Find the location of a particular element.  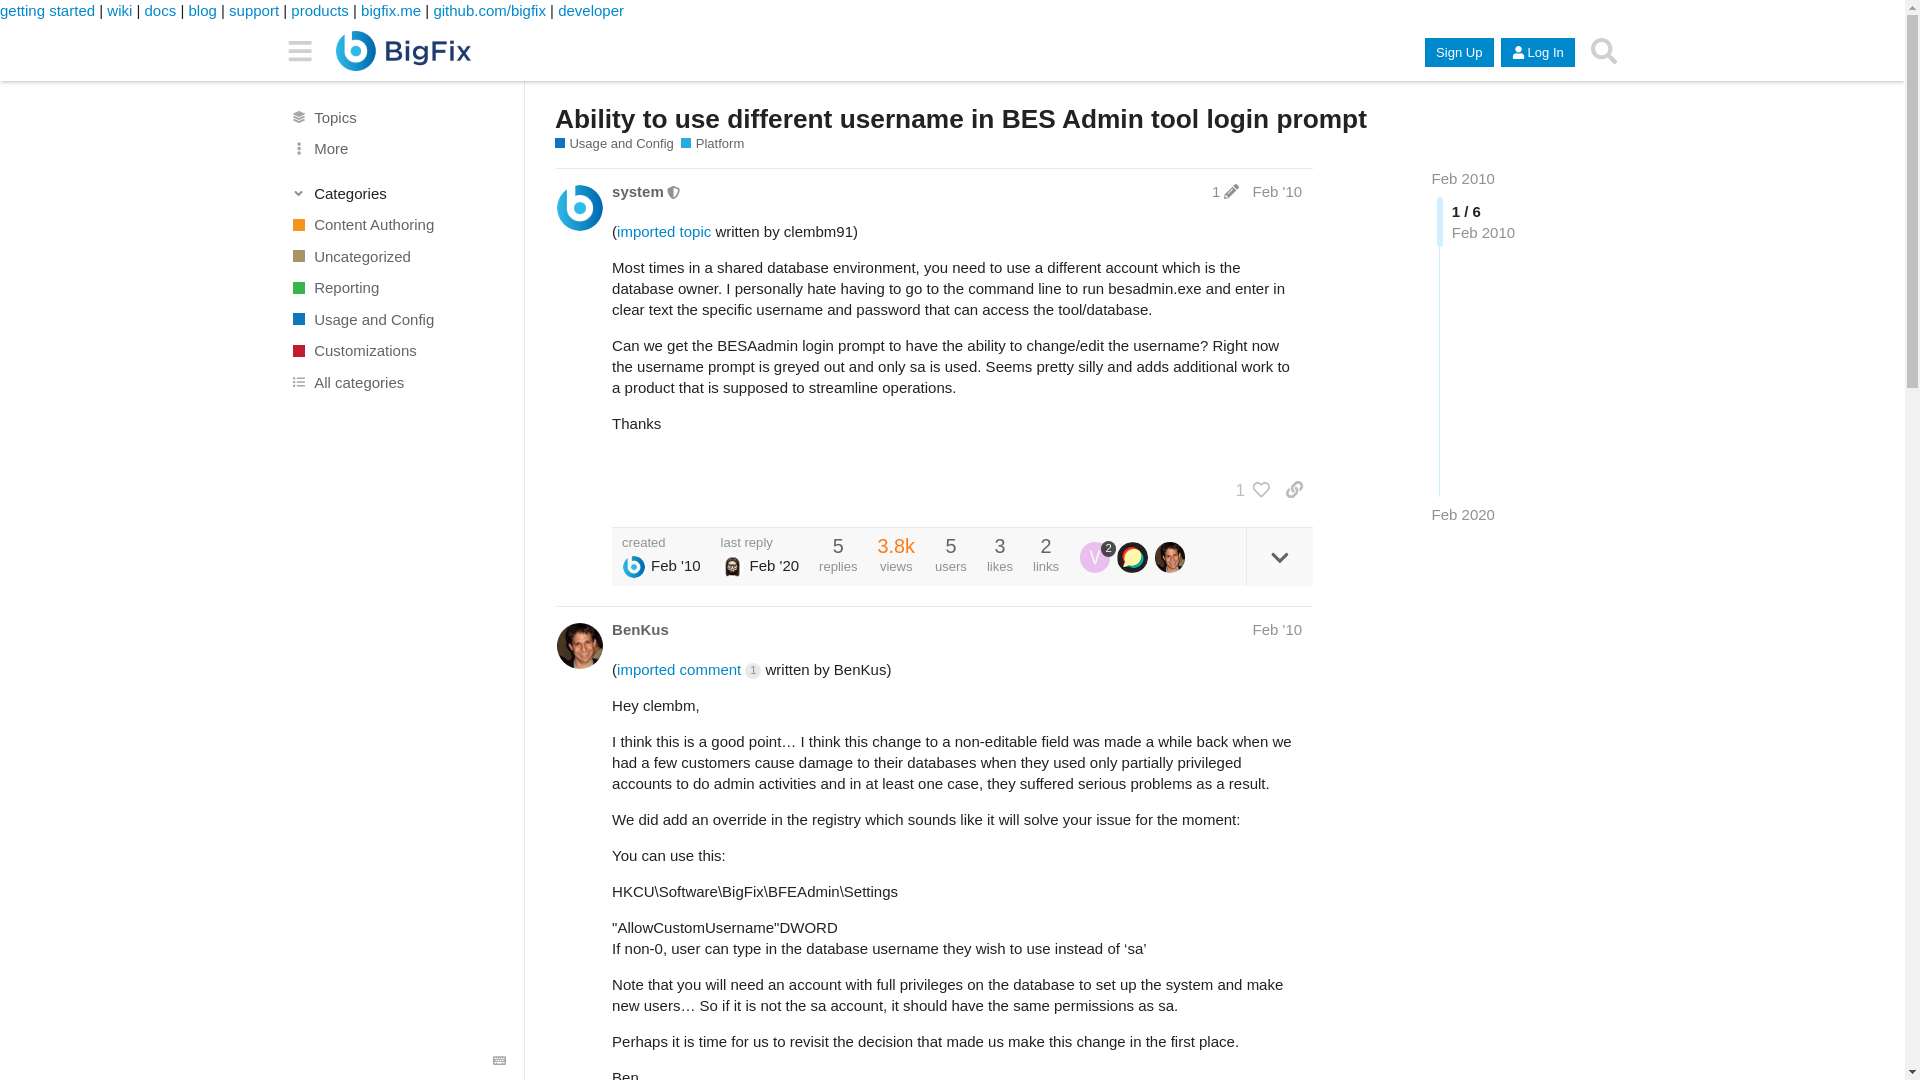

developer is located at coordinates (591, 10).